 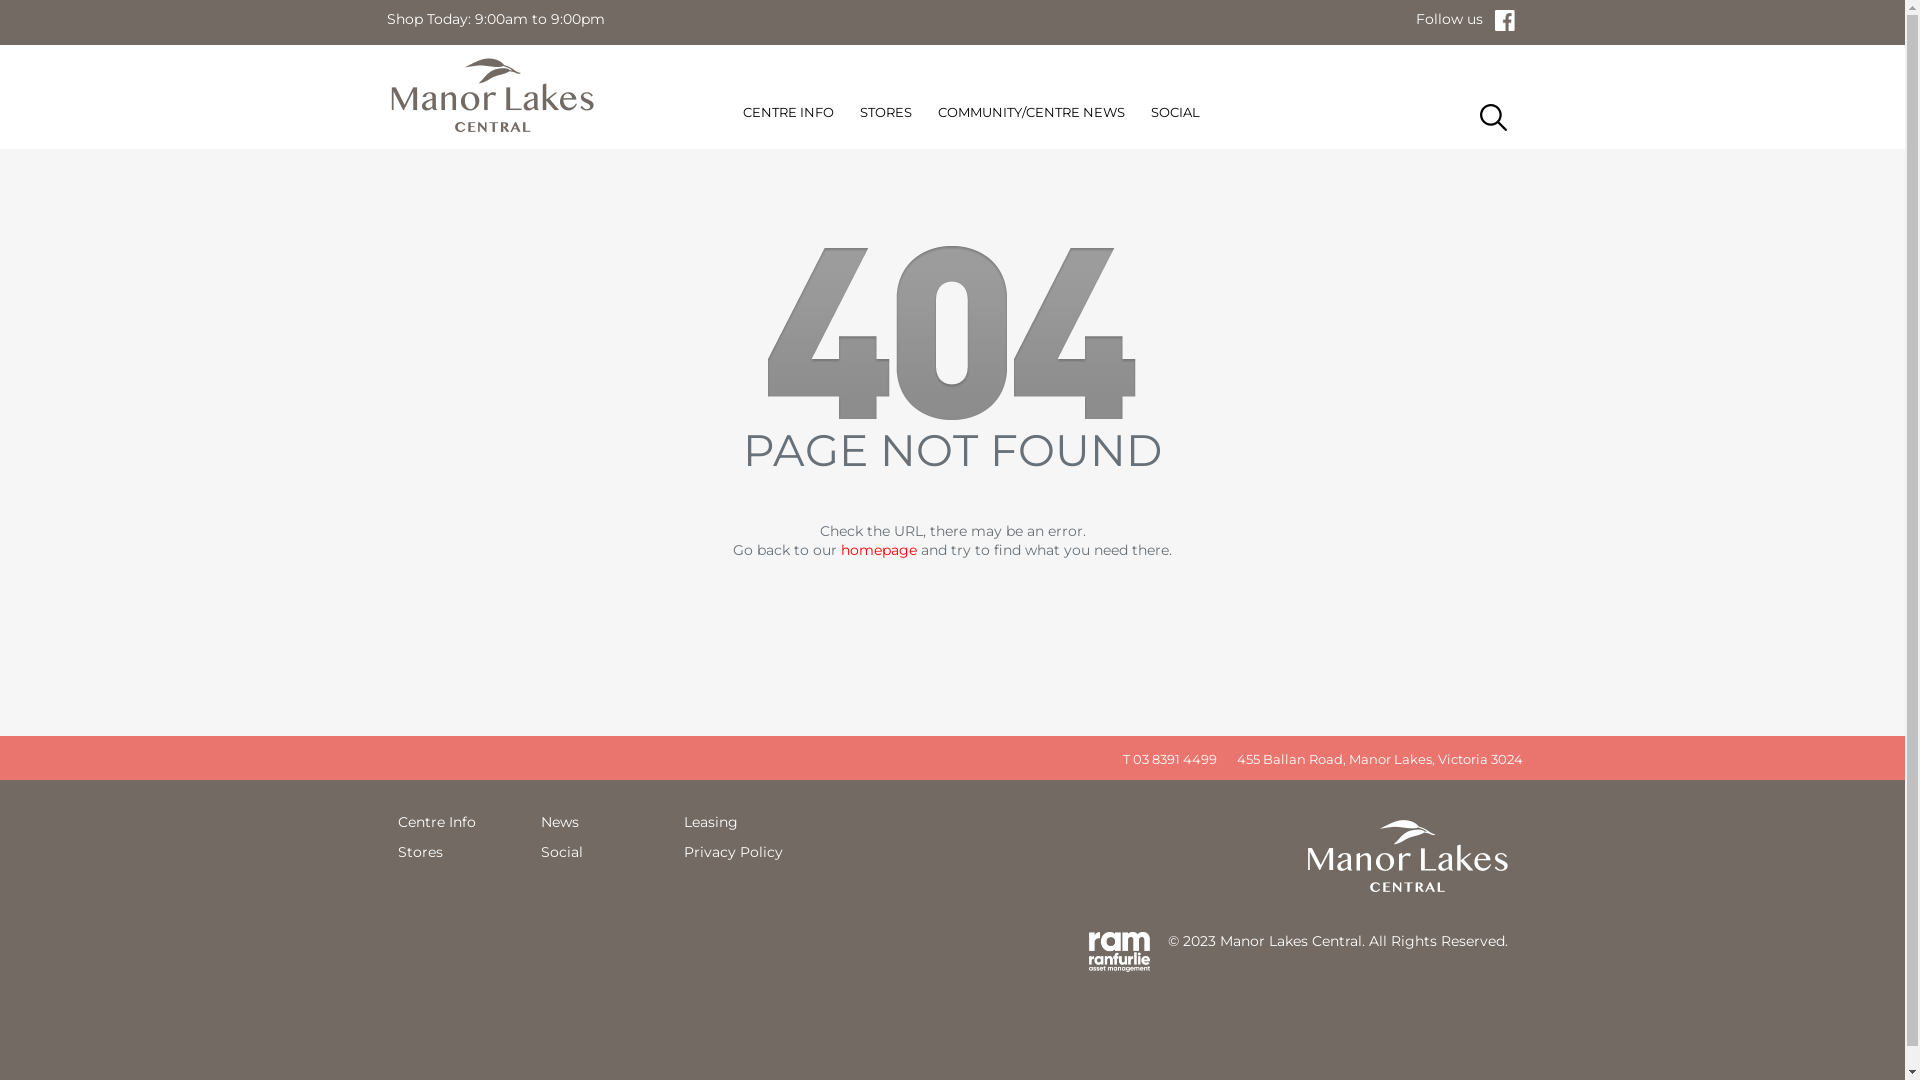 What do you see at coordinates (734, 852) in the screenshot?
I see `Privacy Policy` at bounding box center [734, 852].